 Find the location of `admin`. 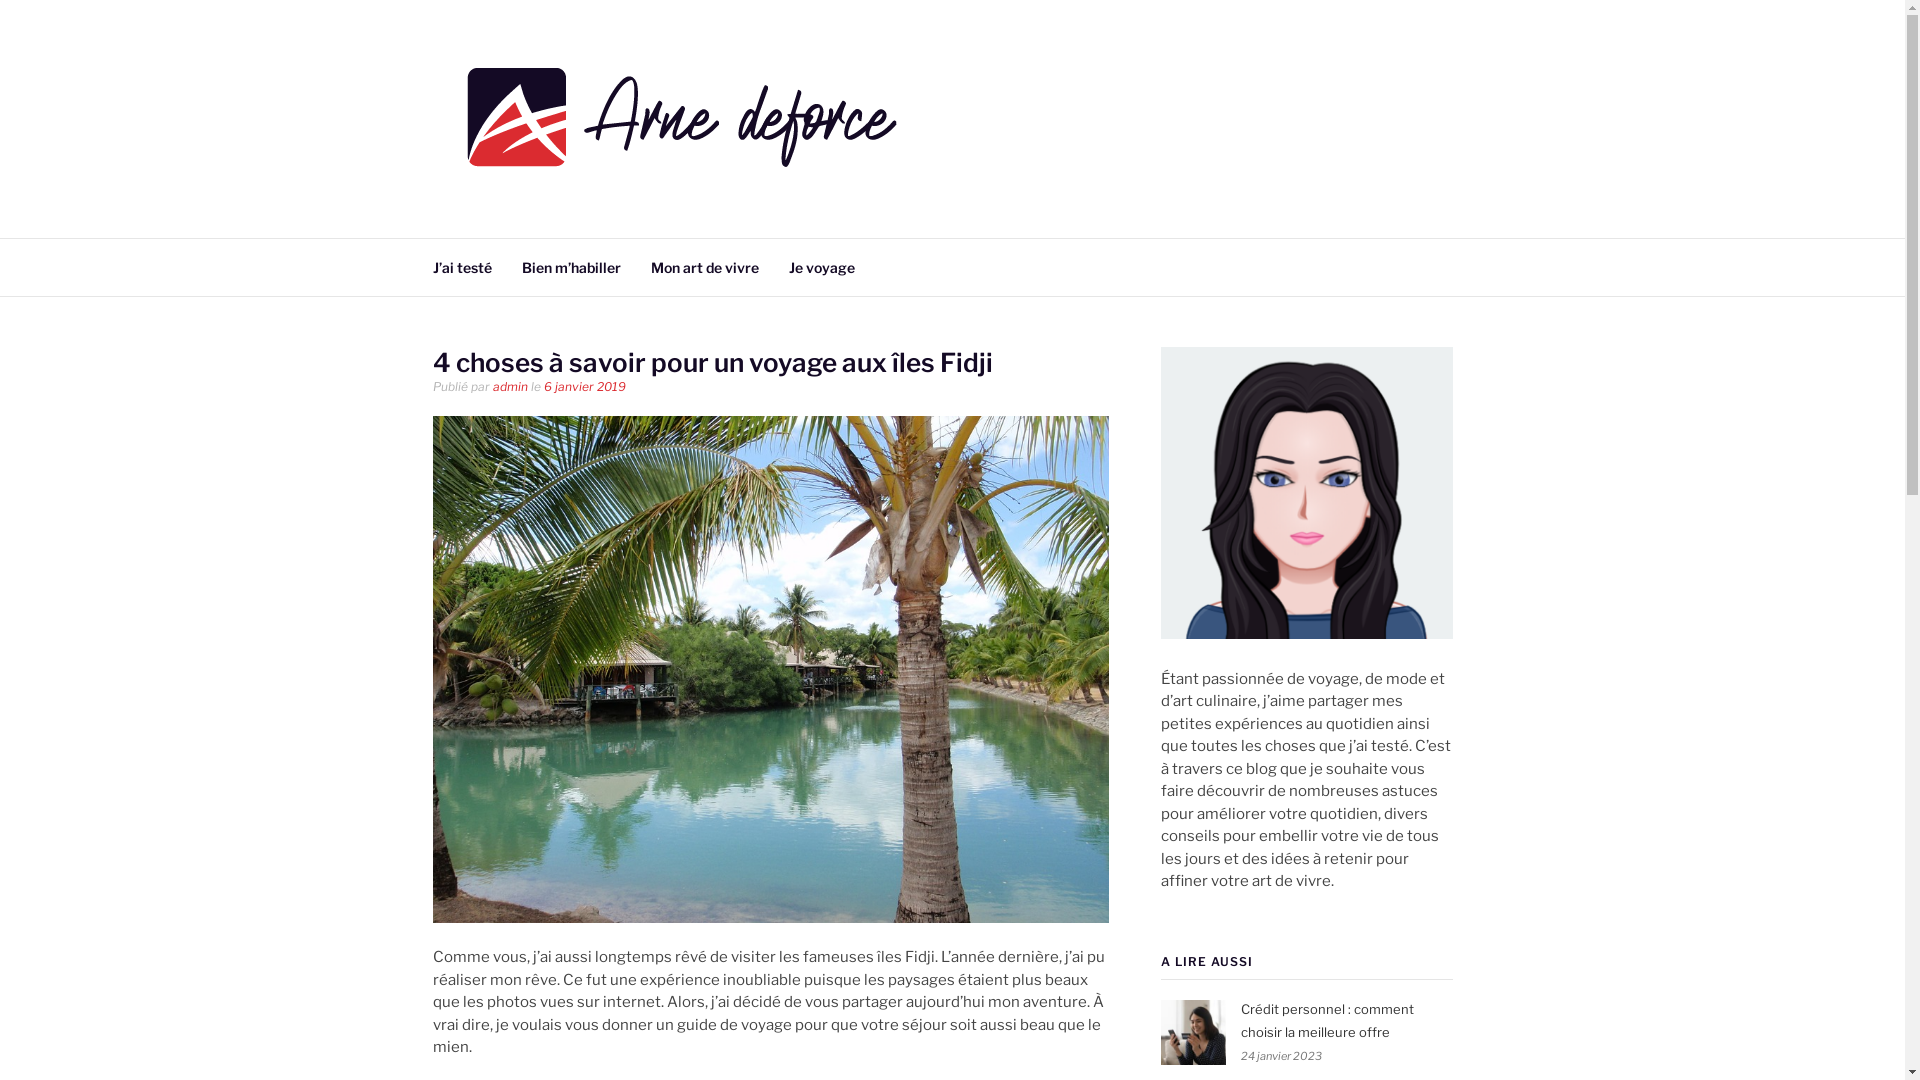

admin is located at coordinates (509, 386).